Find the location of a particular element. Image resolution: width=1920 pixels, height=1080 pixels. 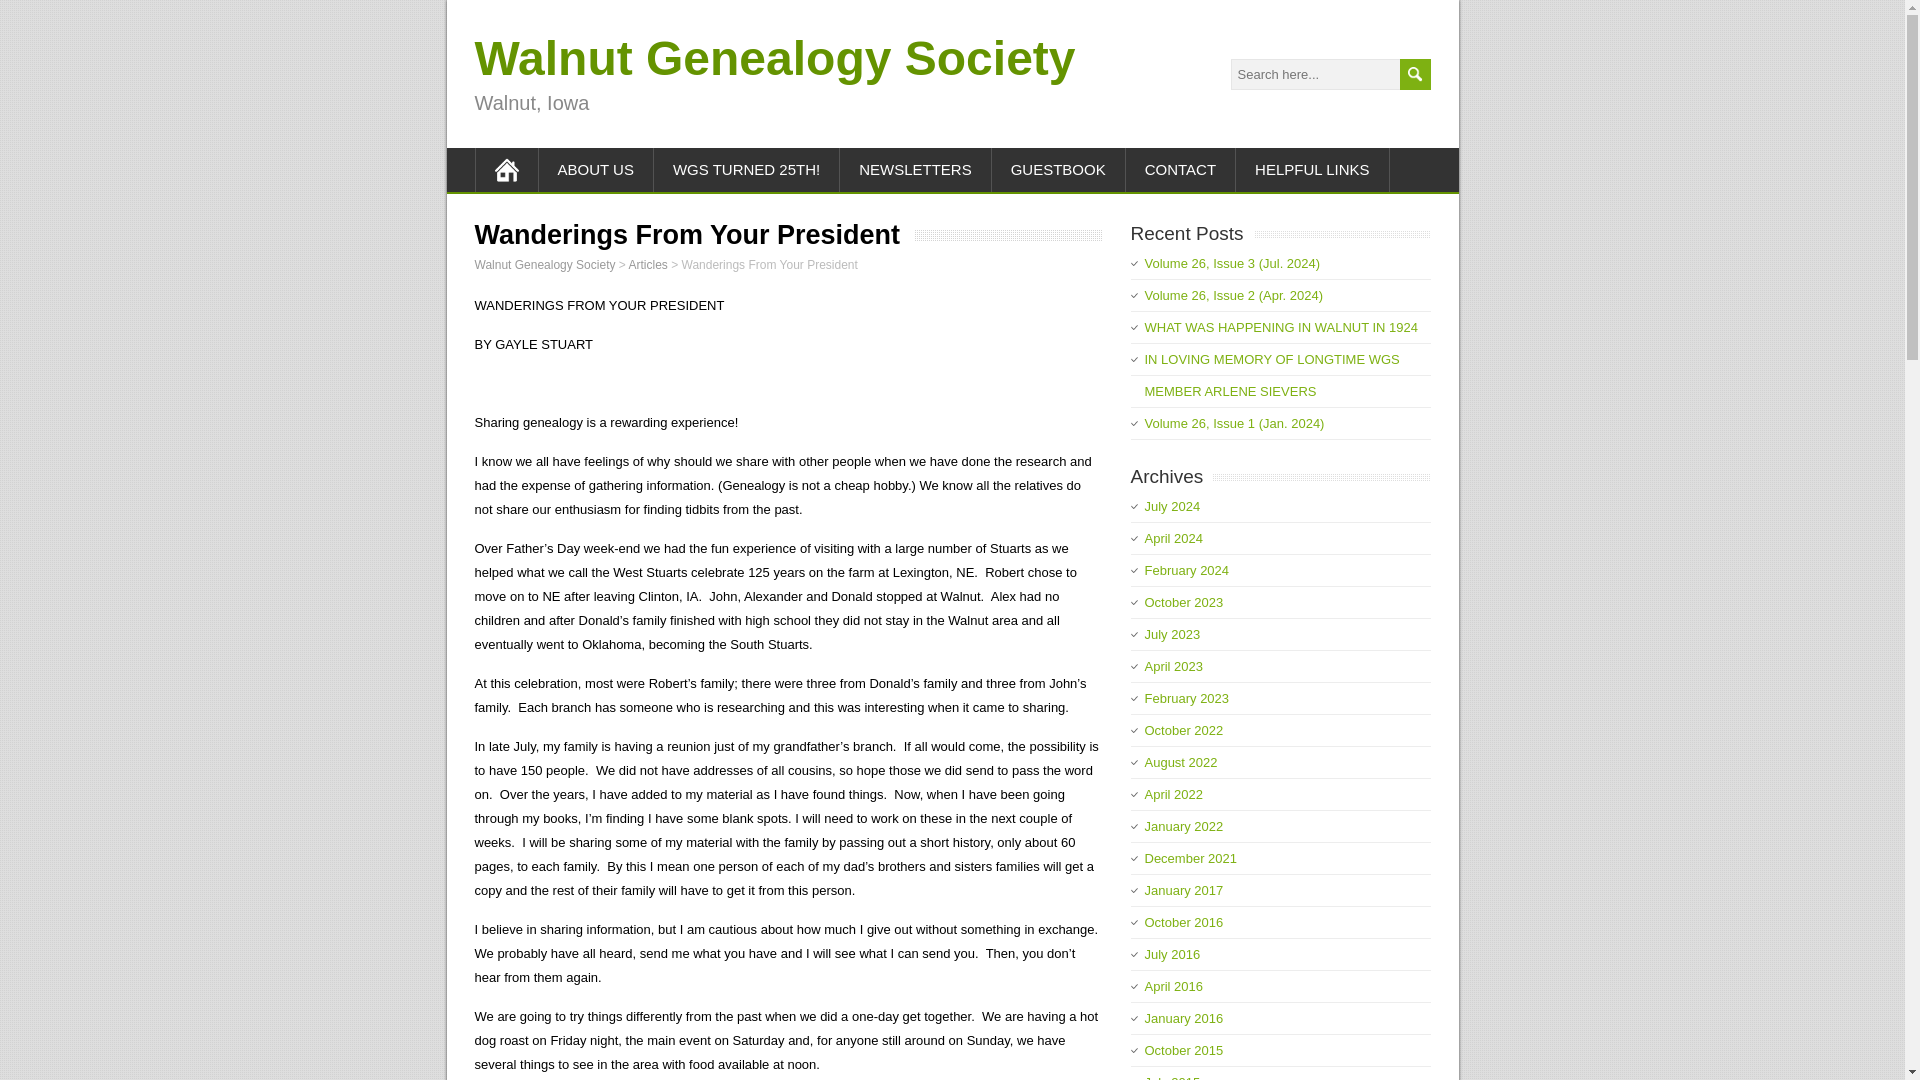

NEWSLETTERS is located at coordinates (916, 170).